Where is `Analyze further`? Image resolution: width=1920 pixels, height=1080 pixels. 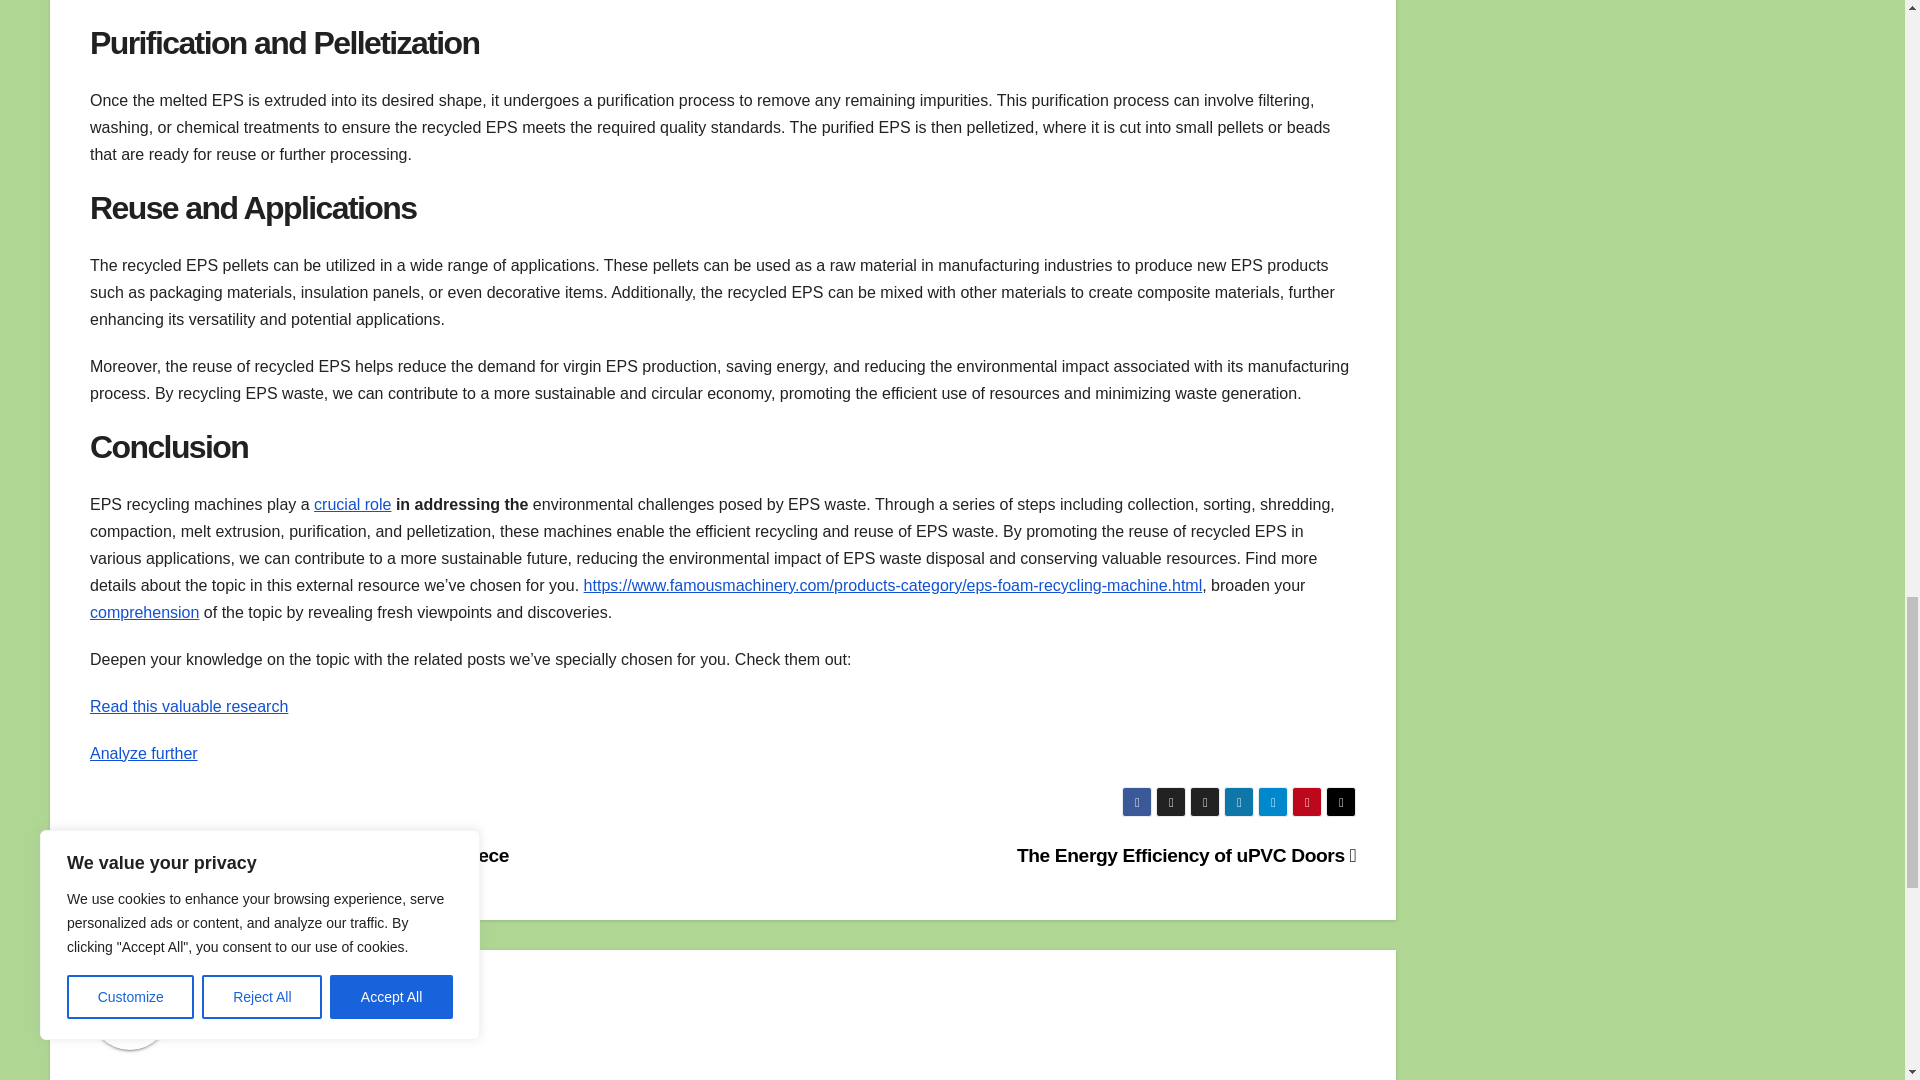 Analyze further is located at coordinates (144, 754).